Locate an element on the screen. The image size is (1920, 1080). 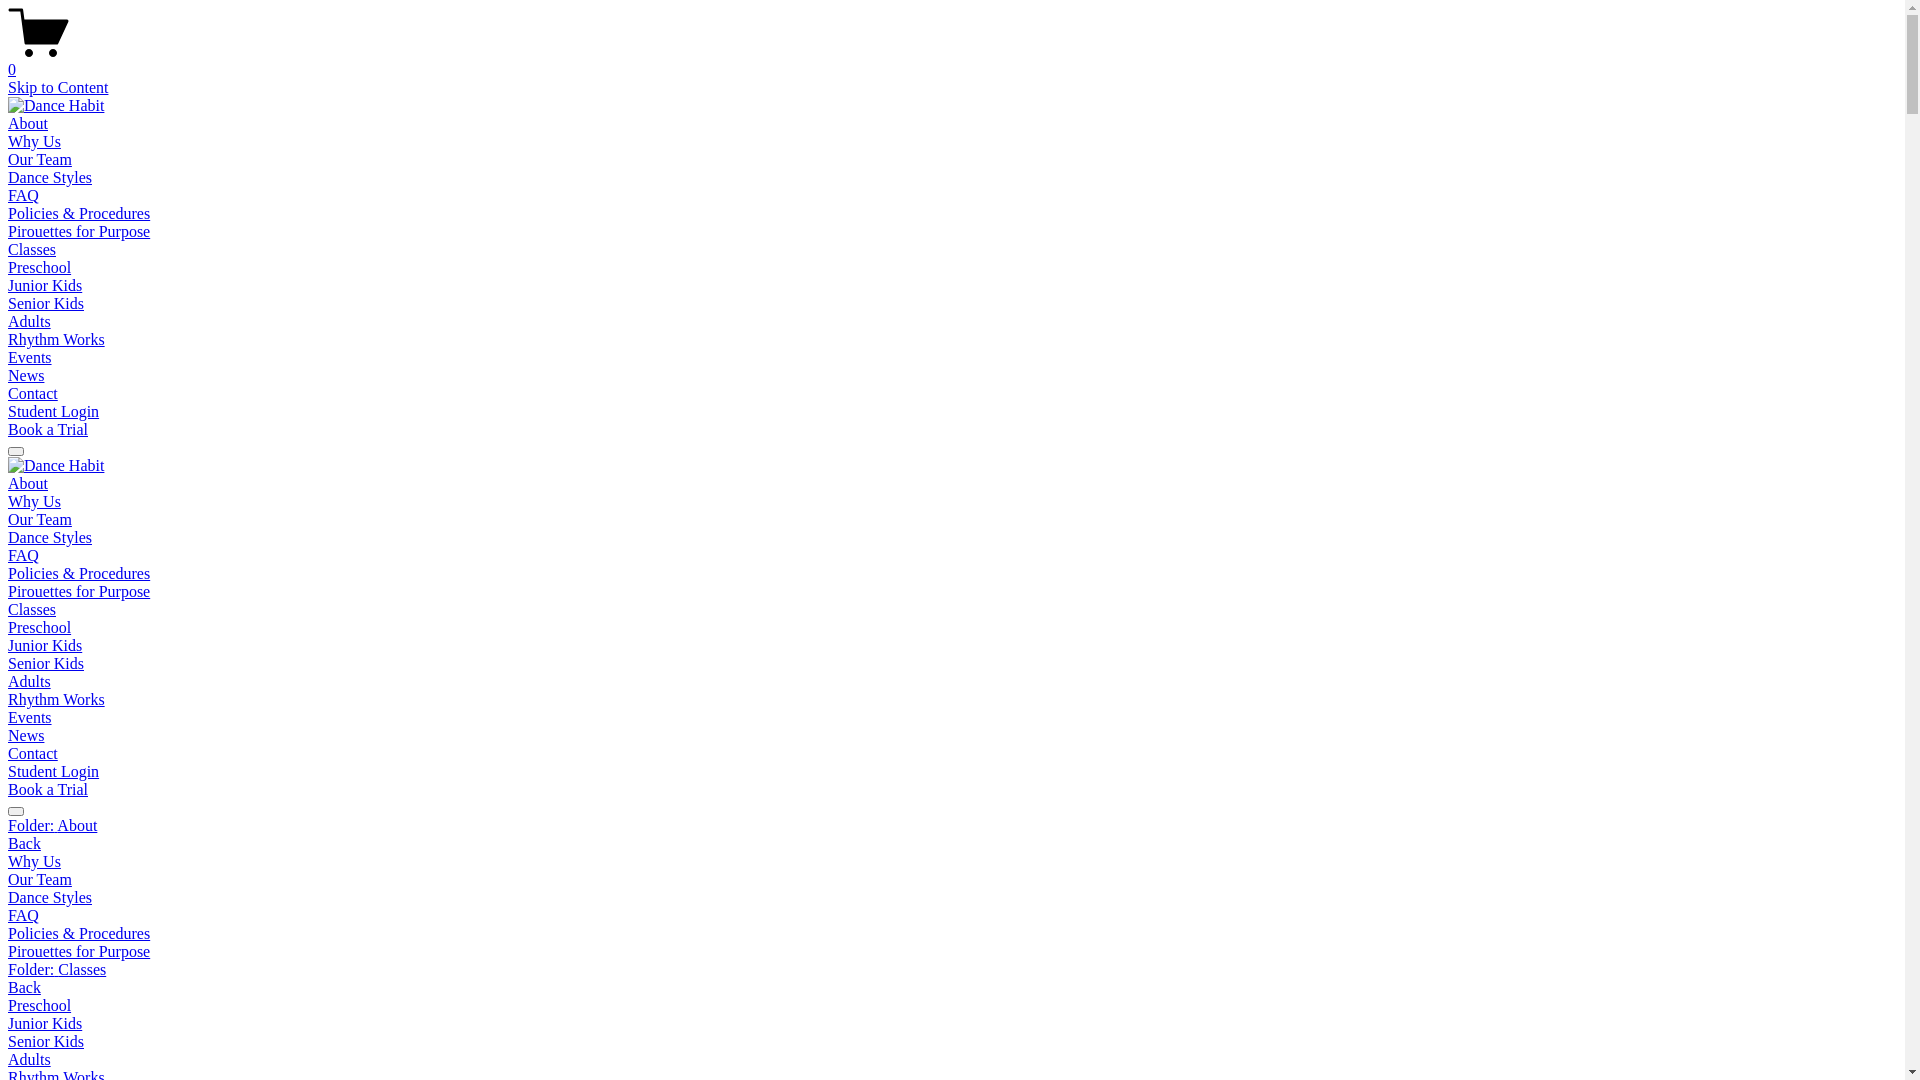
Policies & Procedures is located at coordinates (79, 214).